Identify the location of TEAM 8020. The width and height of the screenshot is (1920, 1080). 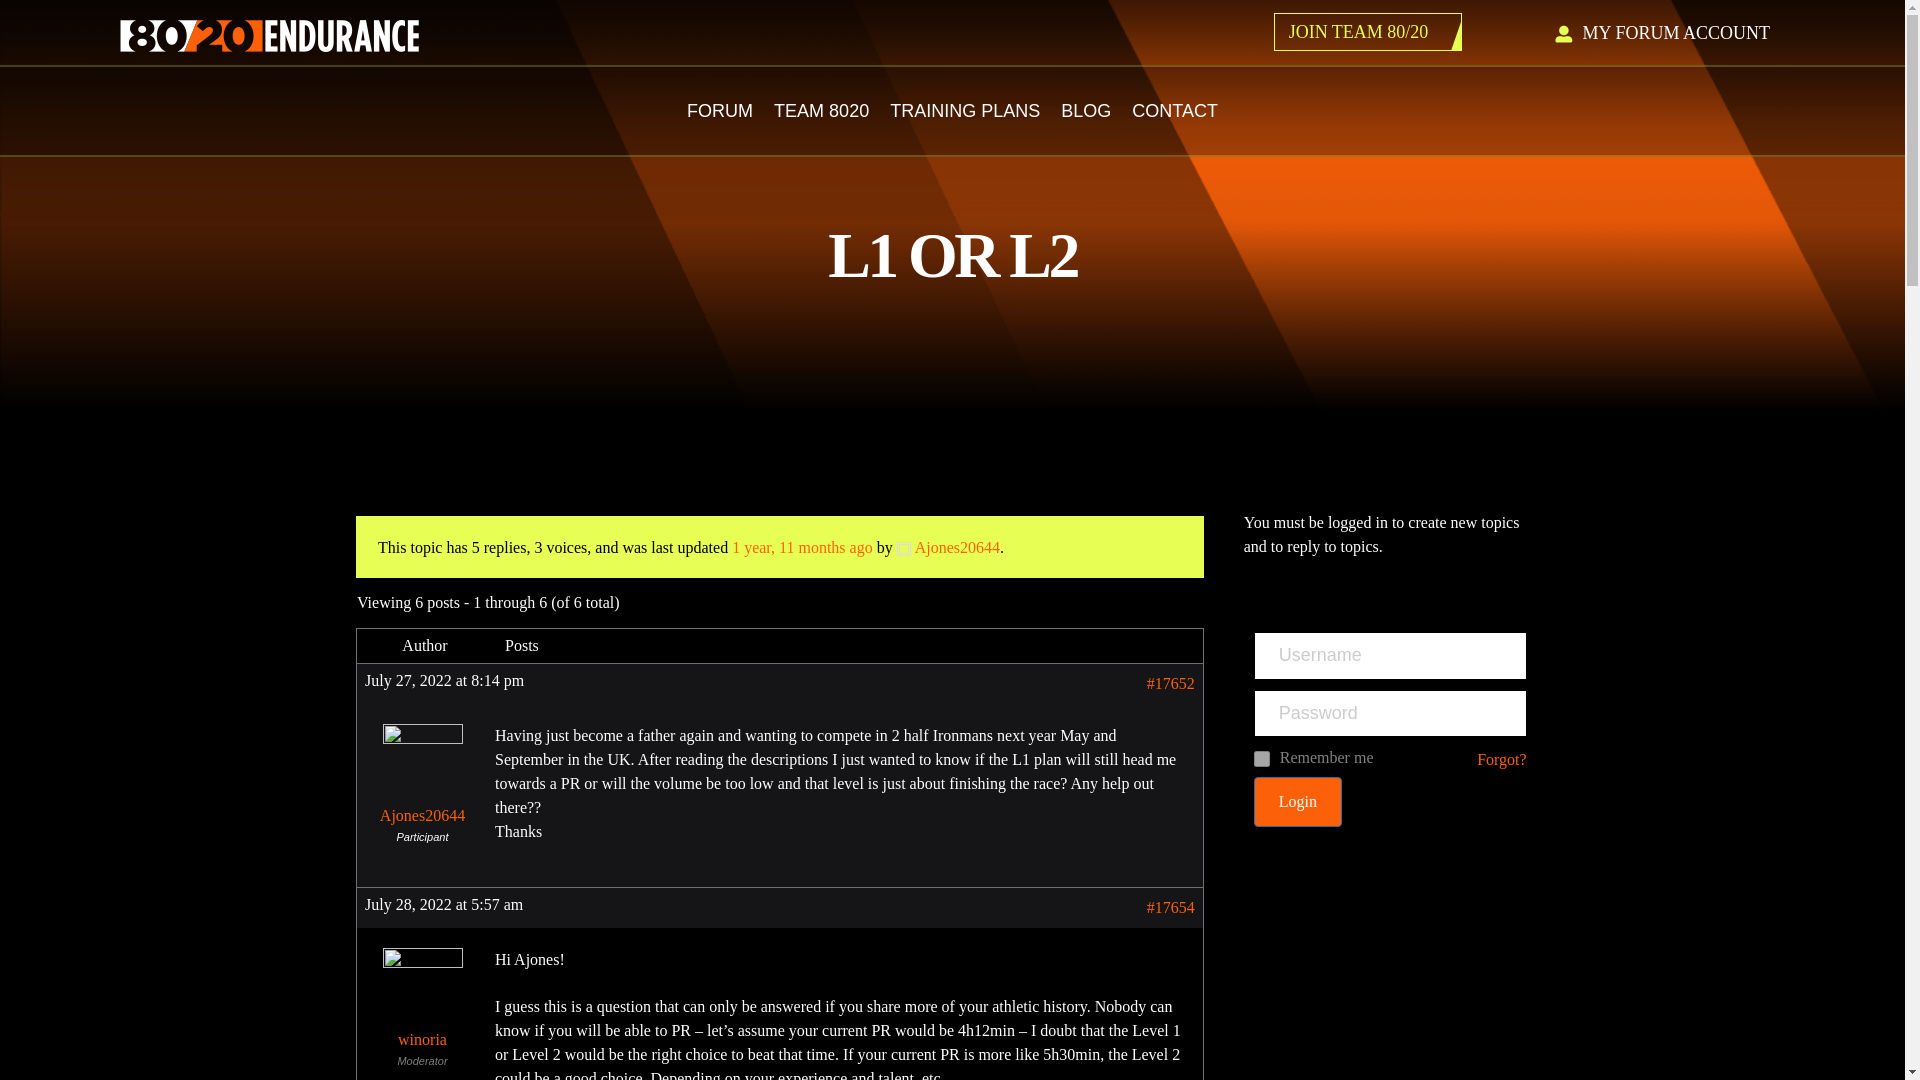
(822, 110).